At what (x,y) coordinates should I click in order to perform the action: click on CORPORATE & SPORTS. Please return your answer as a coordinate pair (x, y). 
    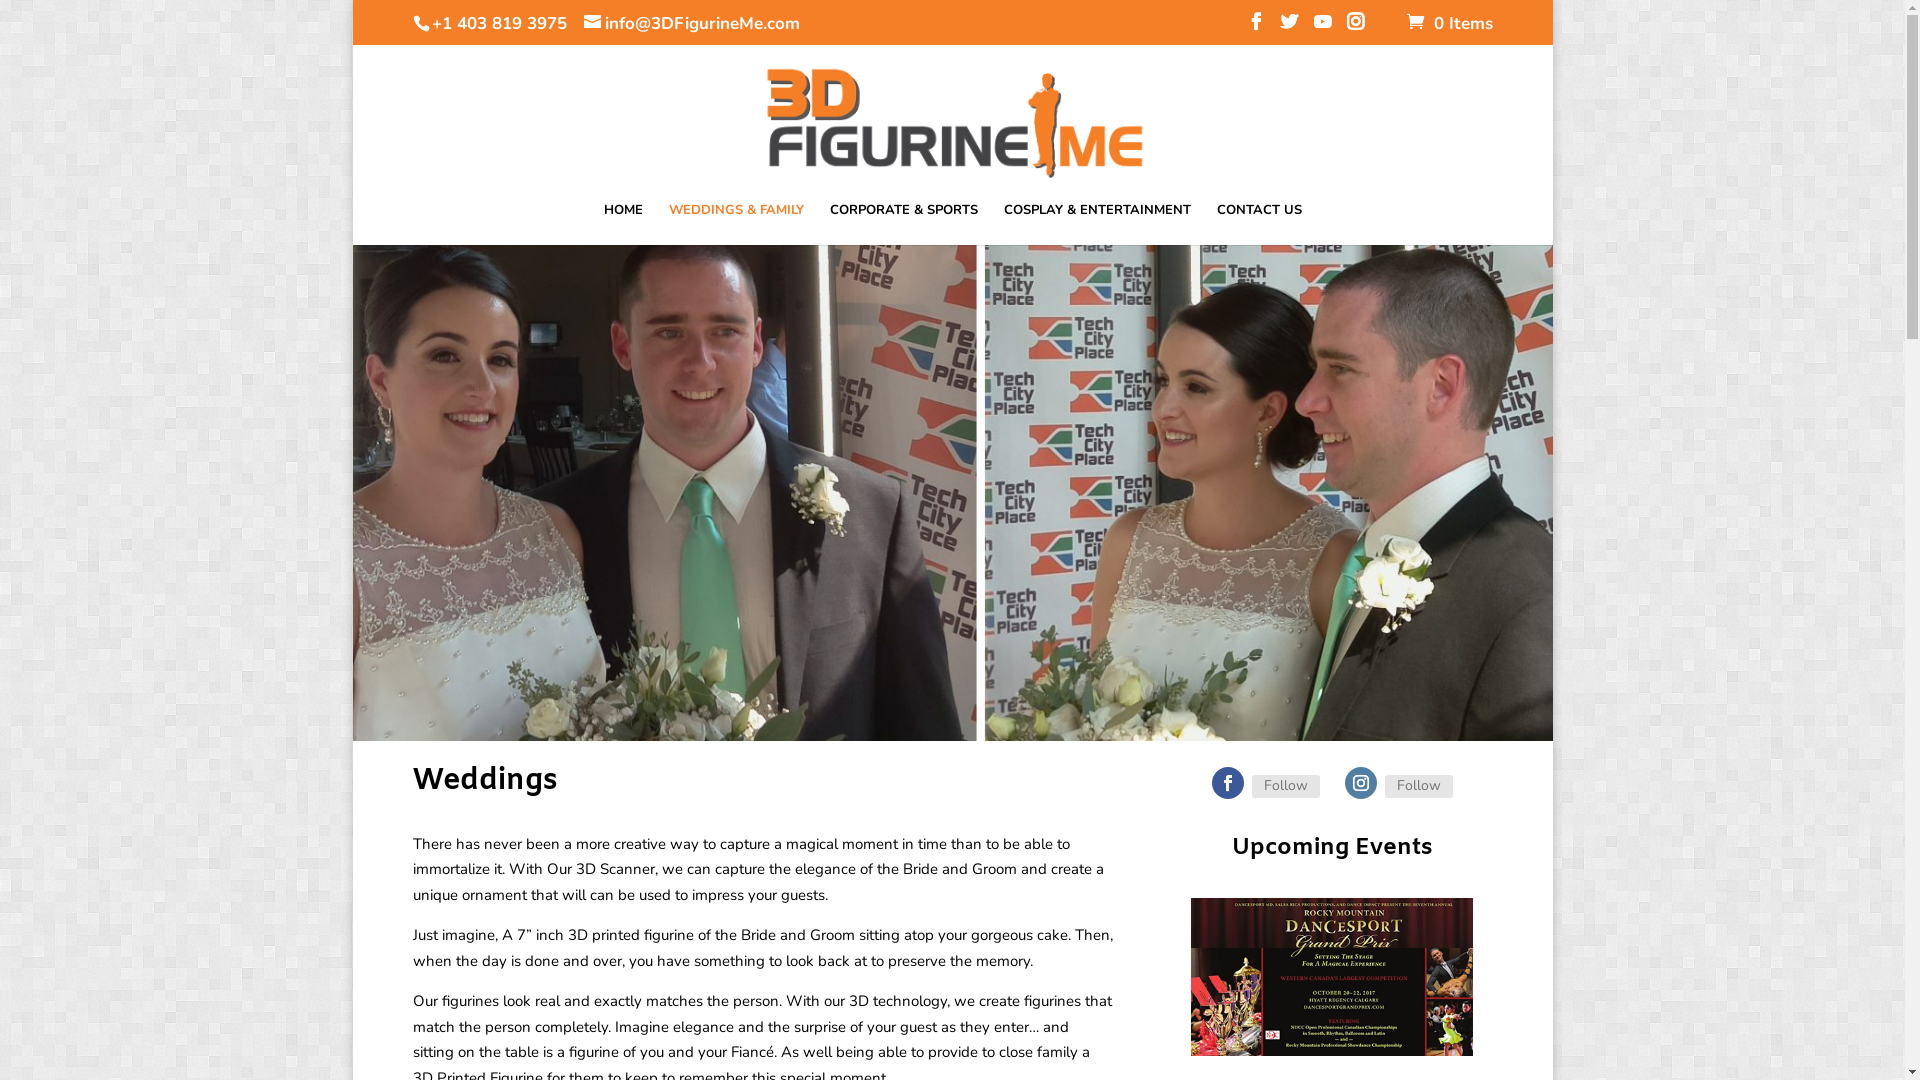
    Looking at the image, I should click on (904, 224).